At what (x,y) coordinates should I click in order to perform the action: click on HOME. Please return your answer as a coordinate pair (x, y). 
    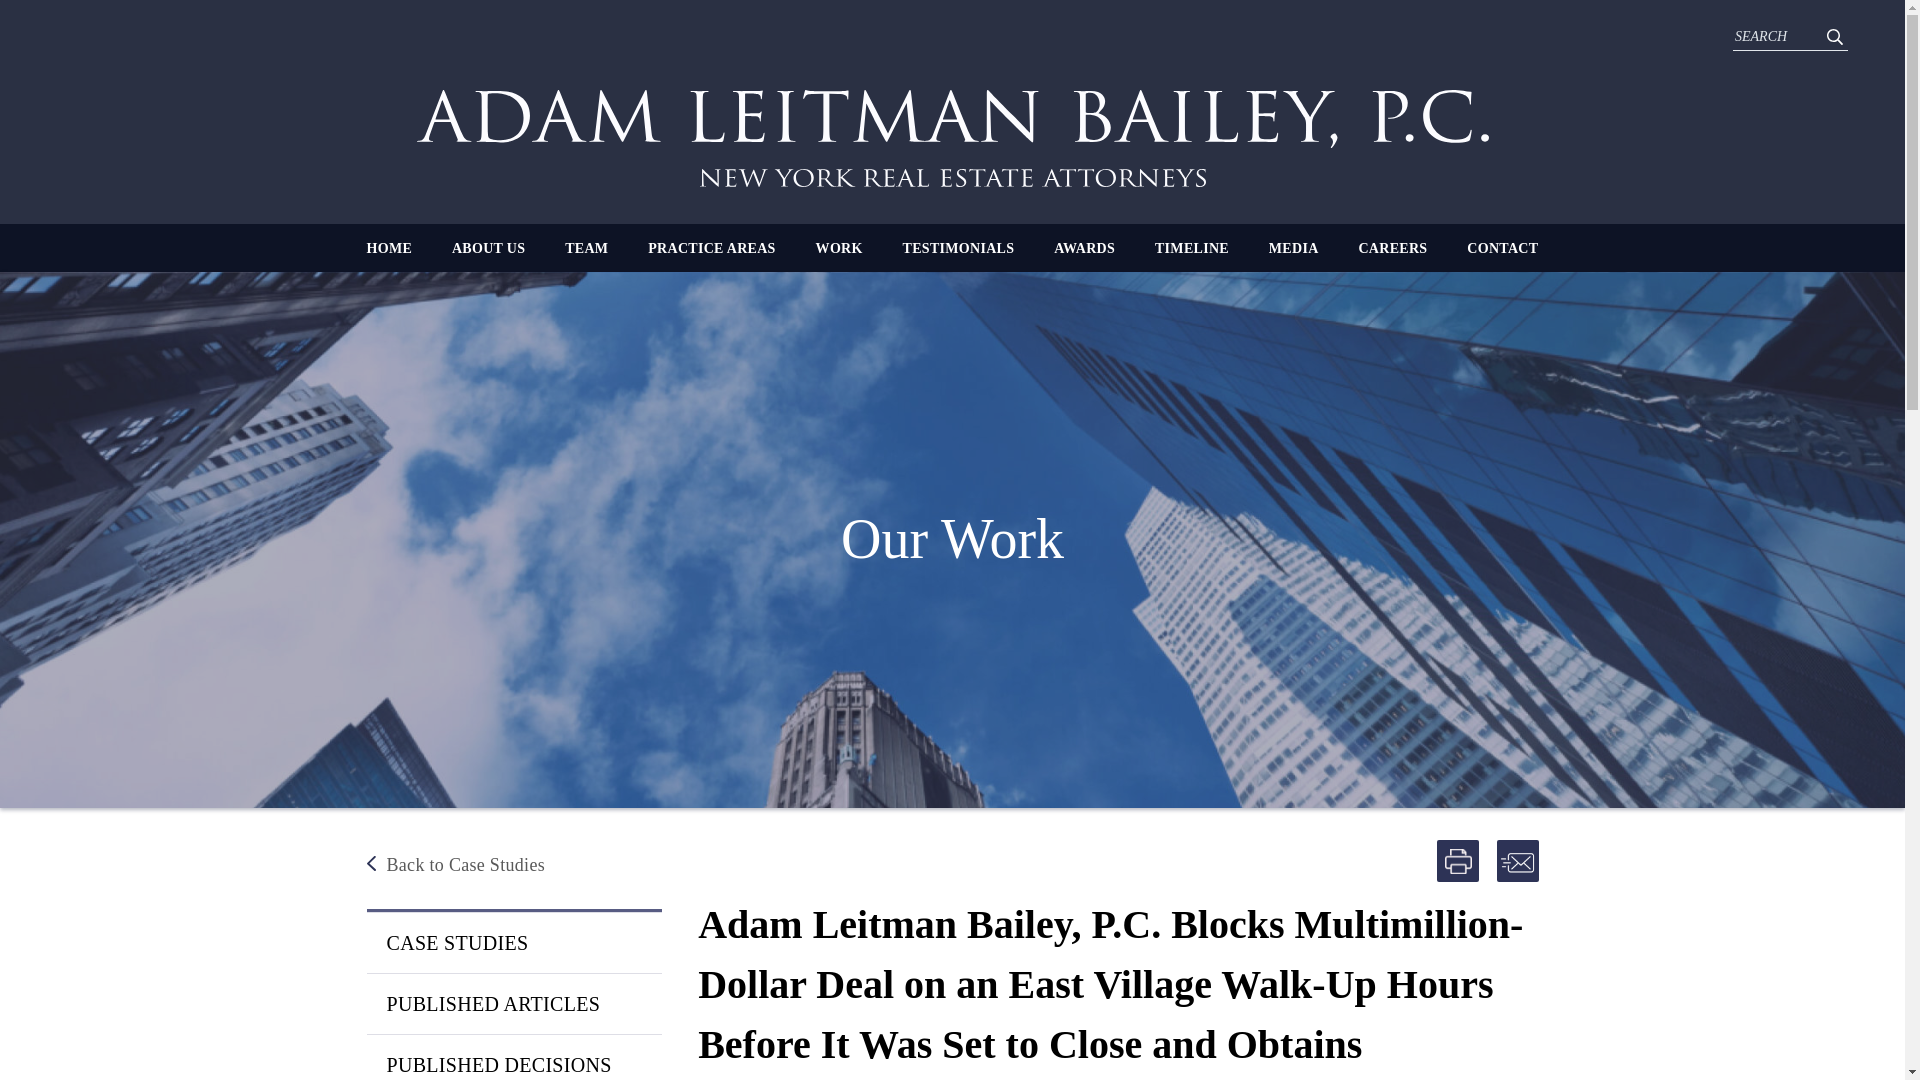
    Looking at the image, I should click on (389, 248).